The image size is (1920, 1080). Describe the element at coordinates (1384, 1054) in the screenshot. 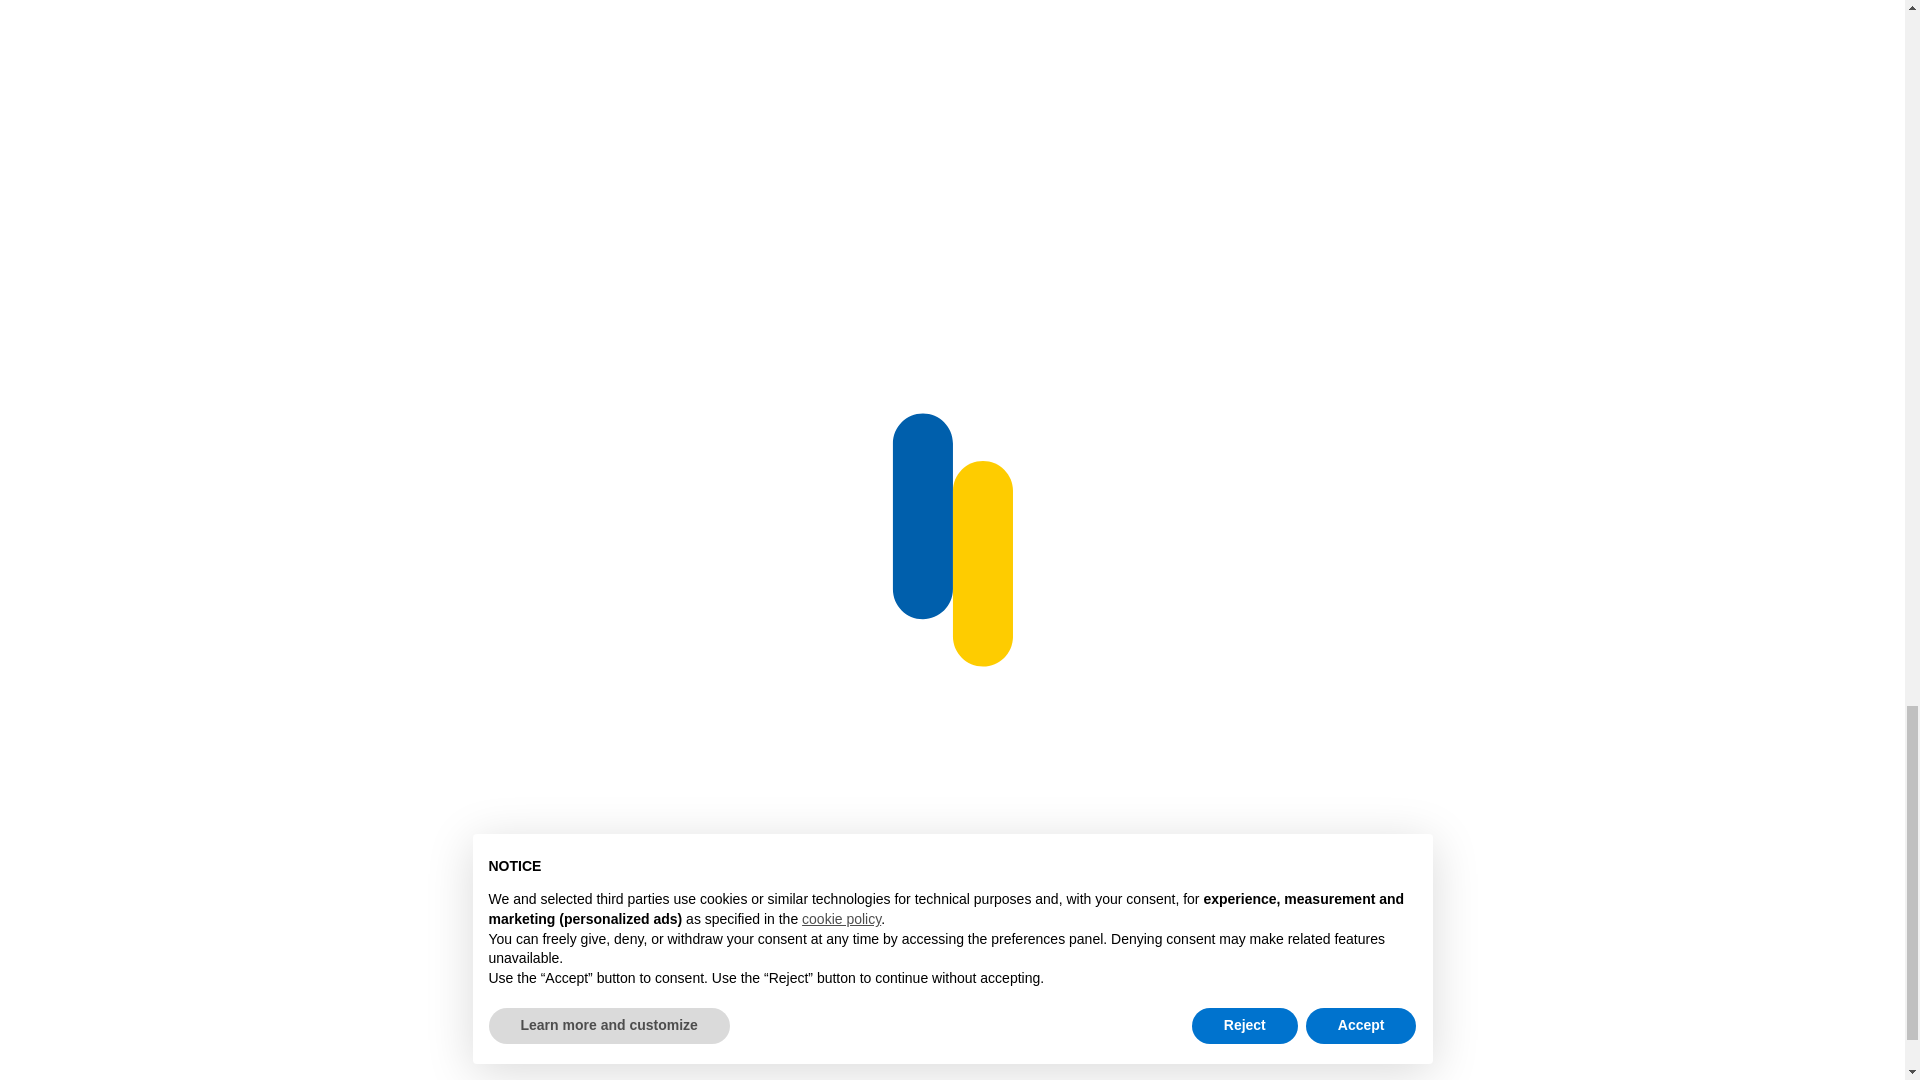

I see `Privacy policy` at that location.